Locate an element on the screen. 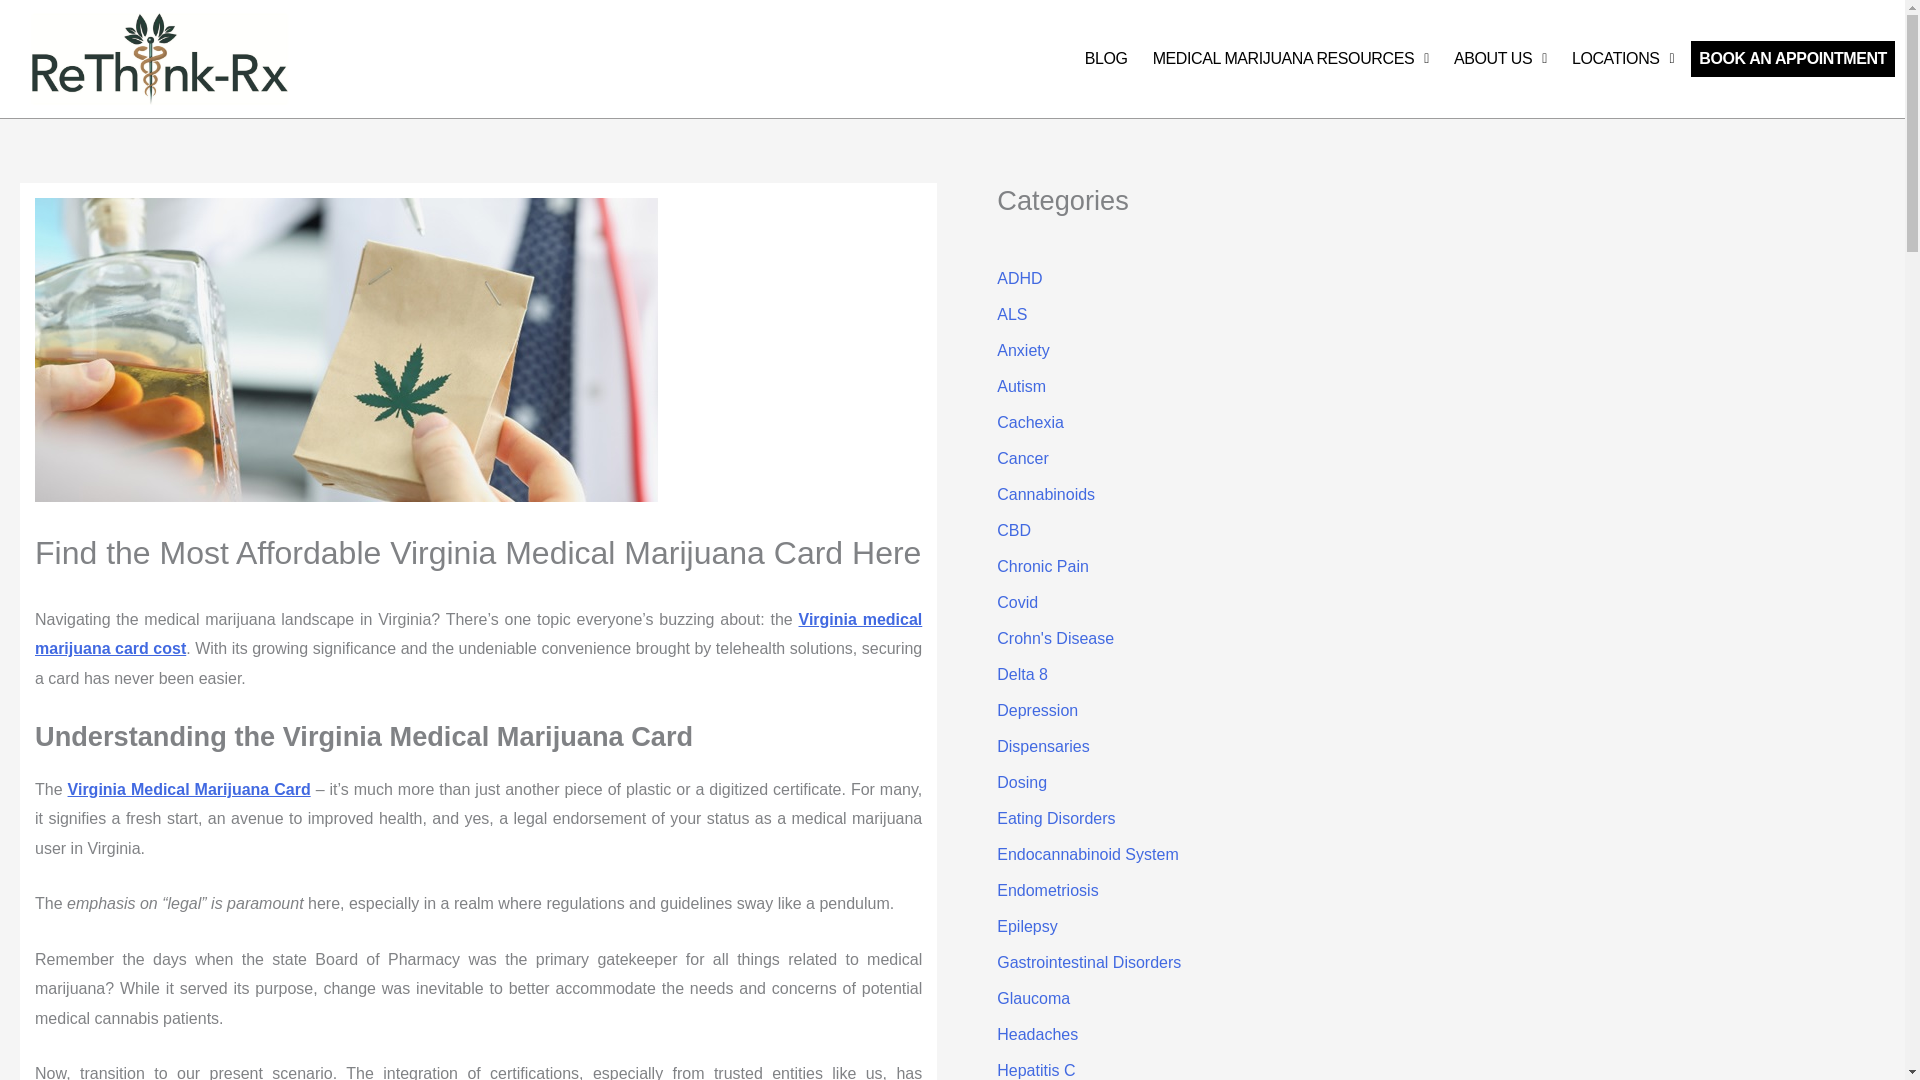 The width and height of the screenshot is (1920, 1080). Virginia Medical Marijuana Card is located at coordinates (189, 789).